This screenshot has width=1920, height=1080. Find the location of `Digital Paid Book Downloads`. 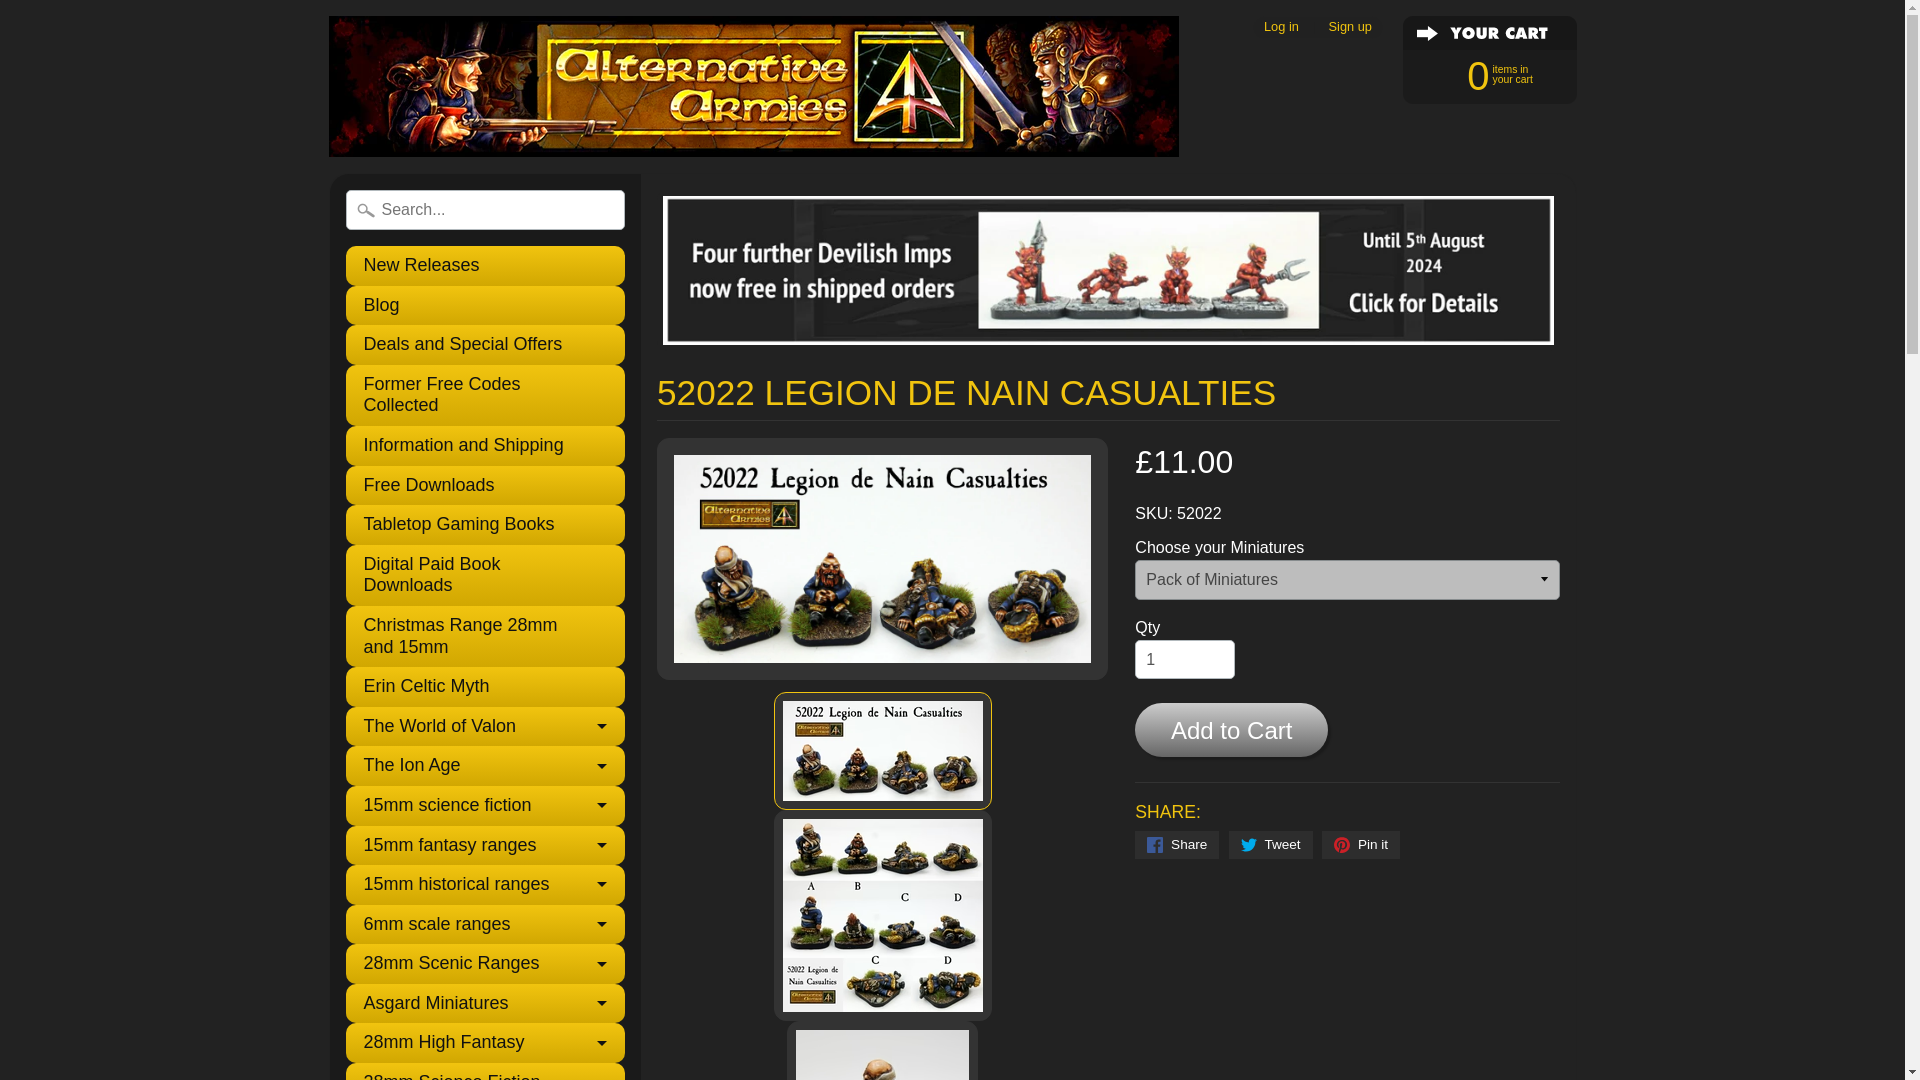

Digital Paid Book Downloads is located at coordinates (485, 575).